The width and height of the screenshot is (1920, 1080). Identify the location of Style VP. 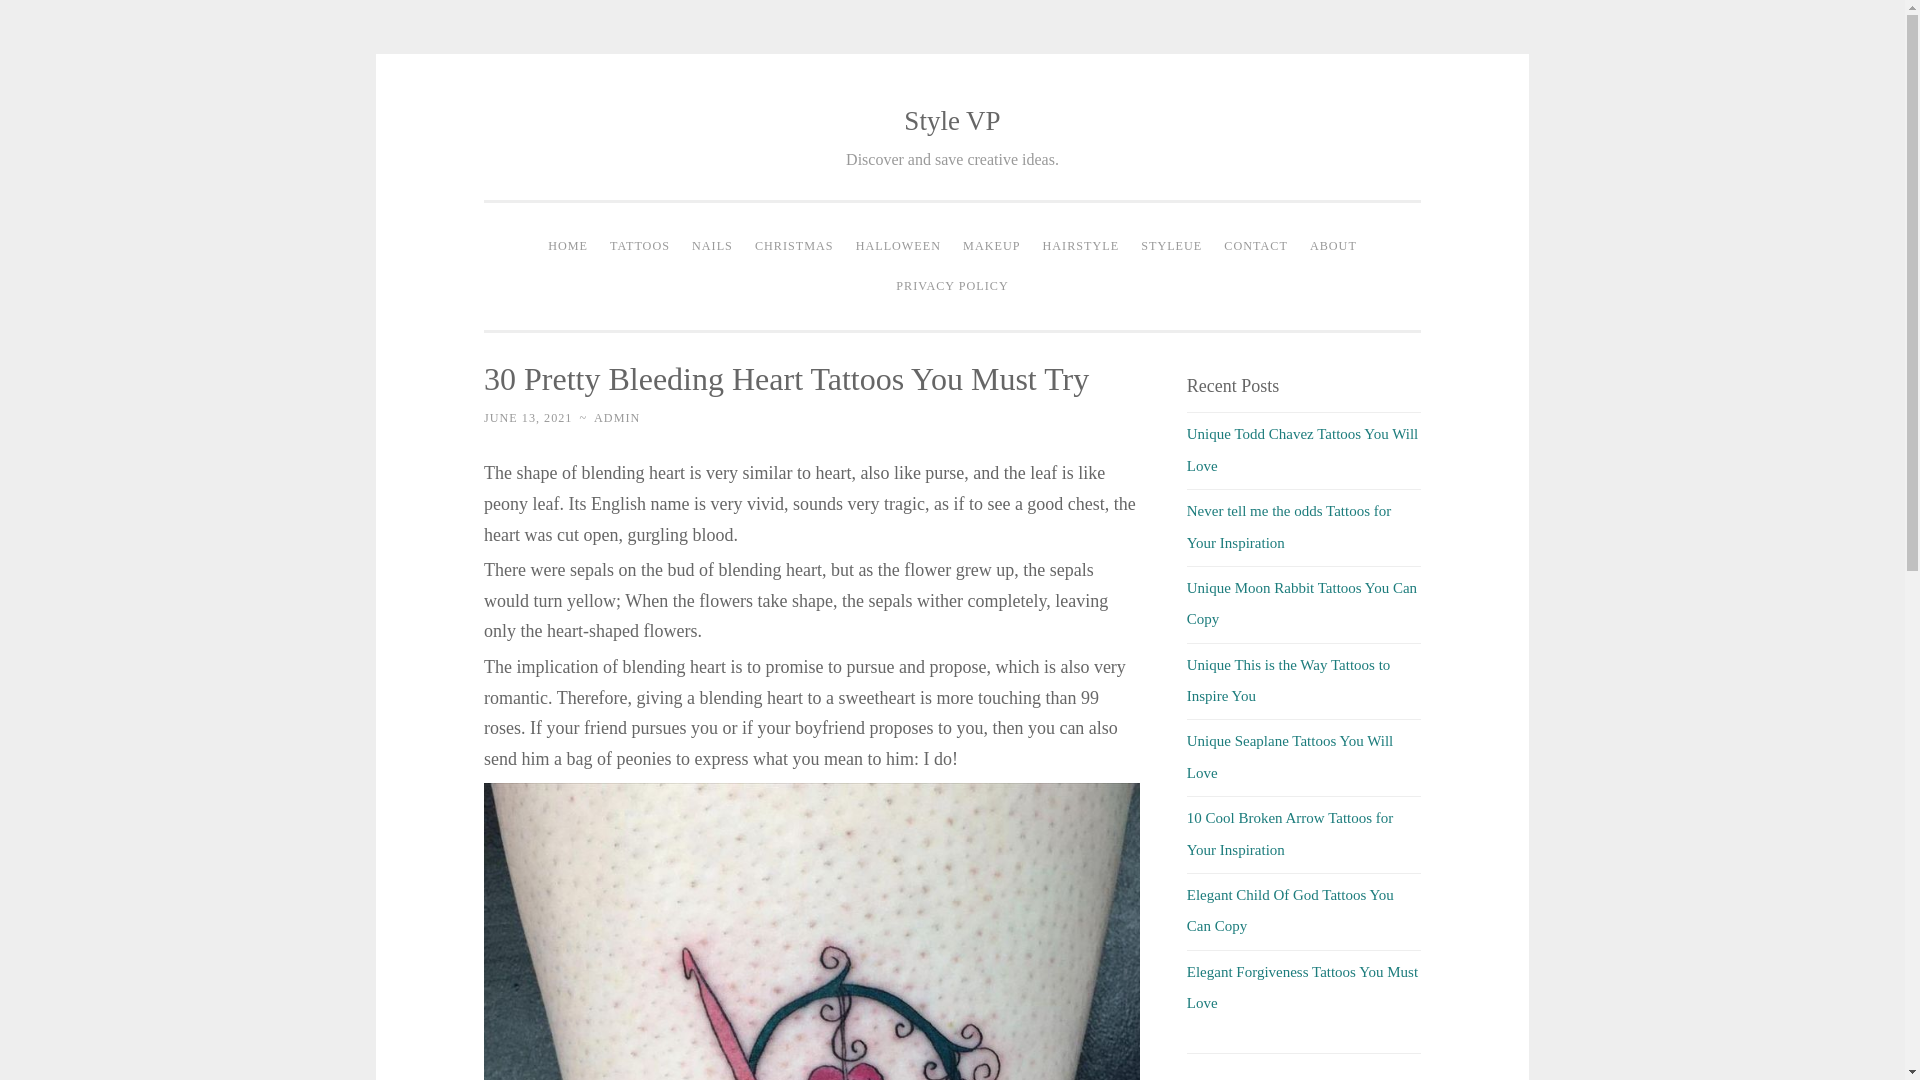
(952, 120).